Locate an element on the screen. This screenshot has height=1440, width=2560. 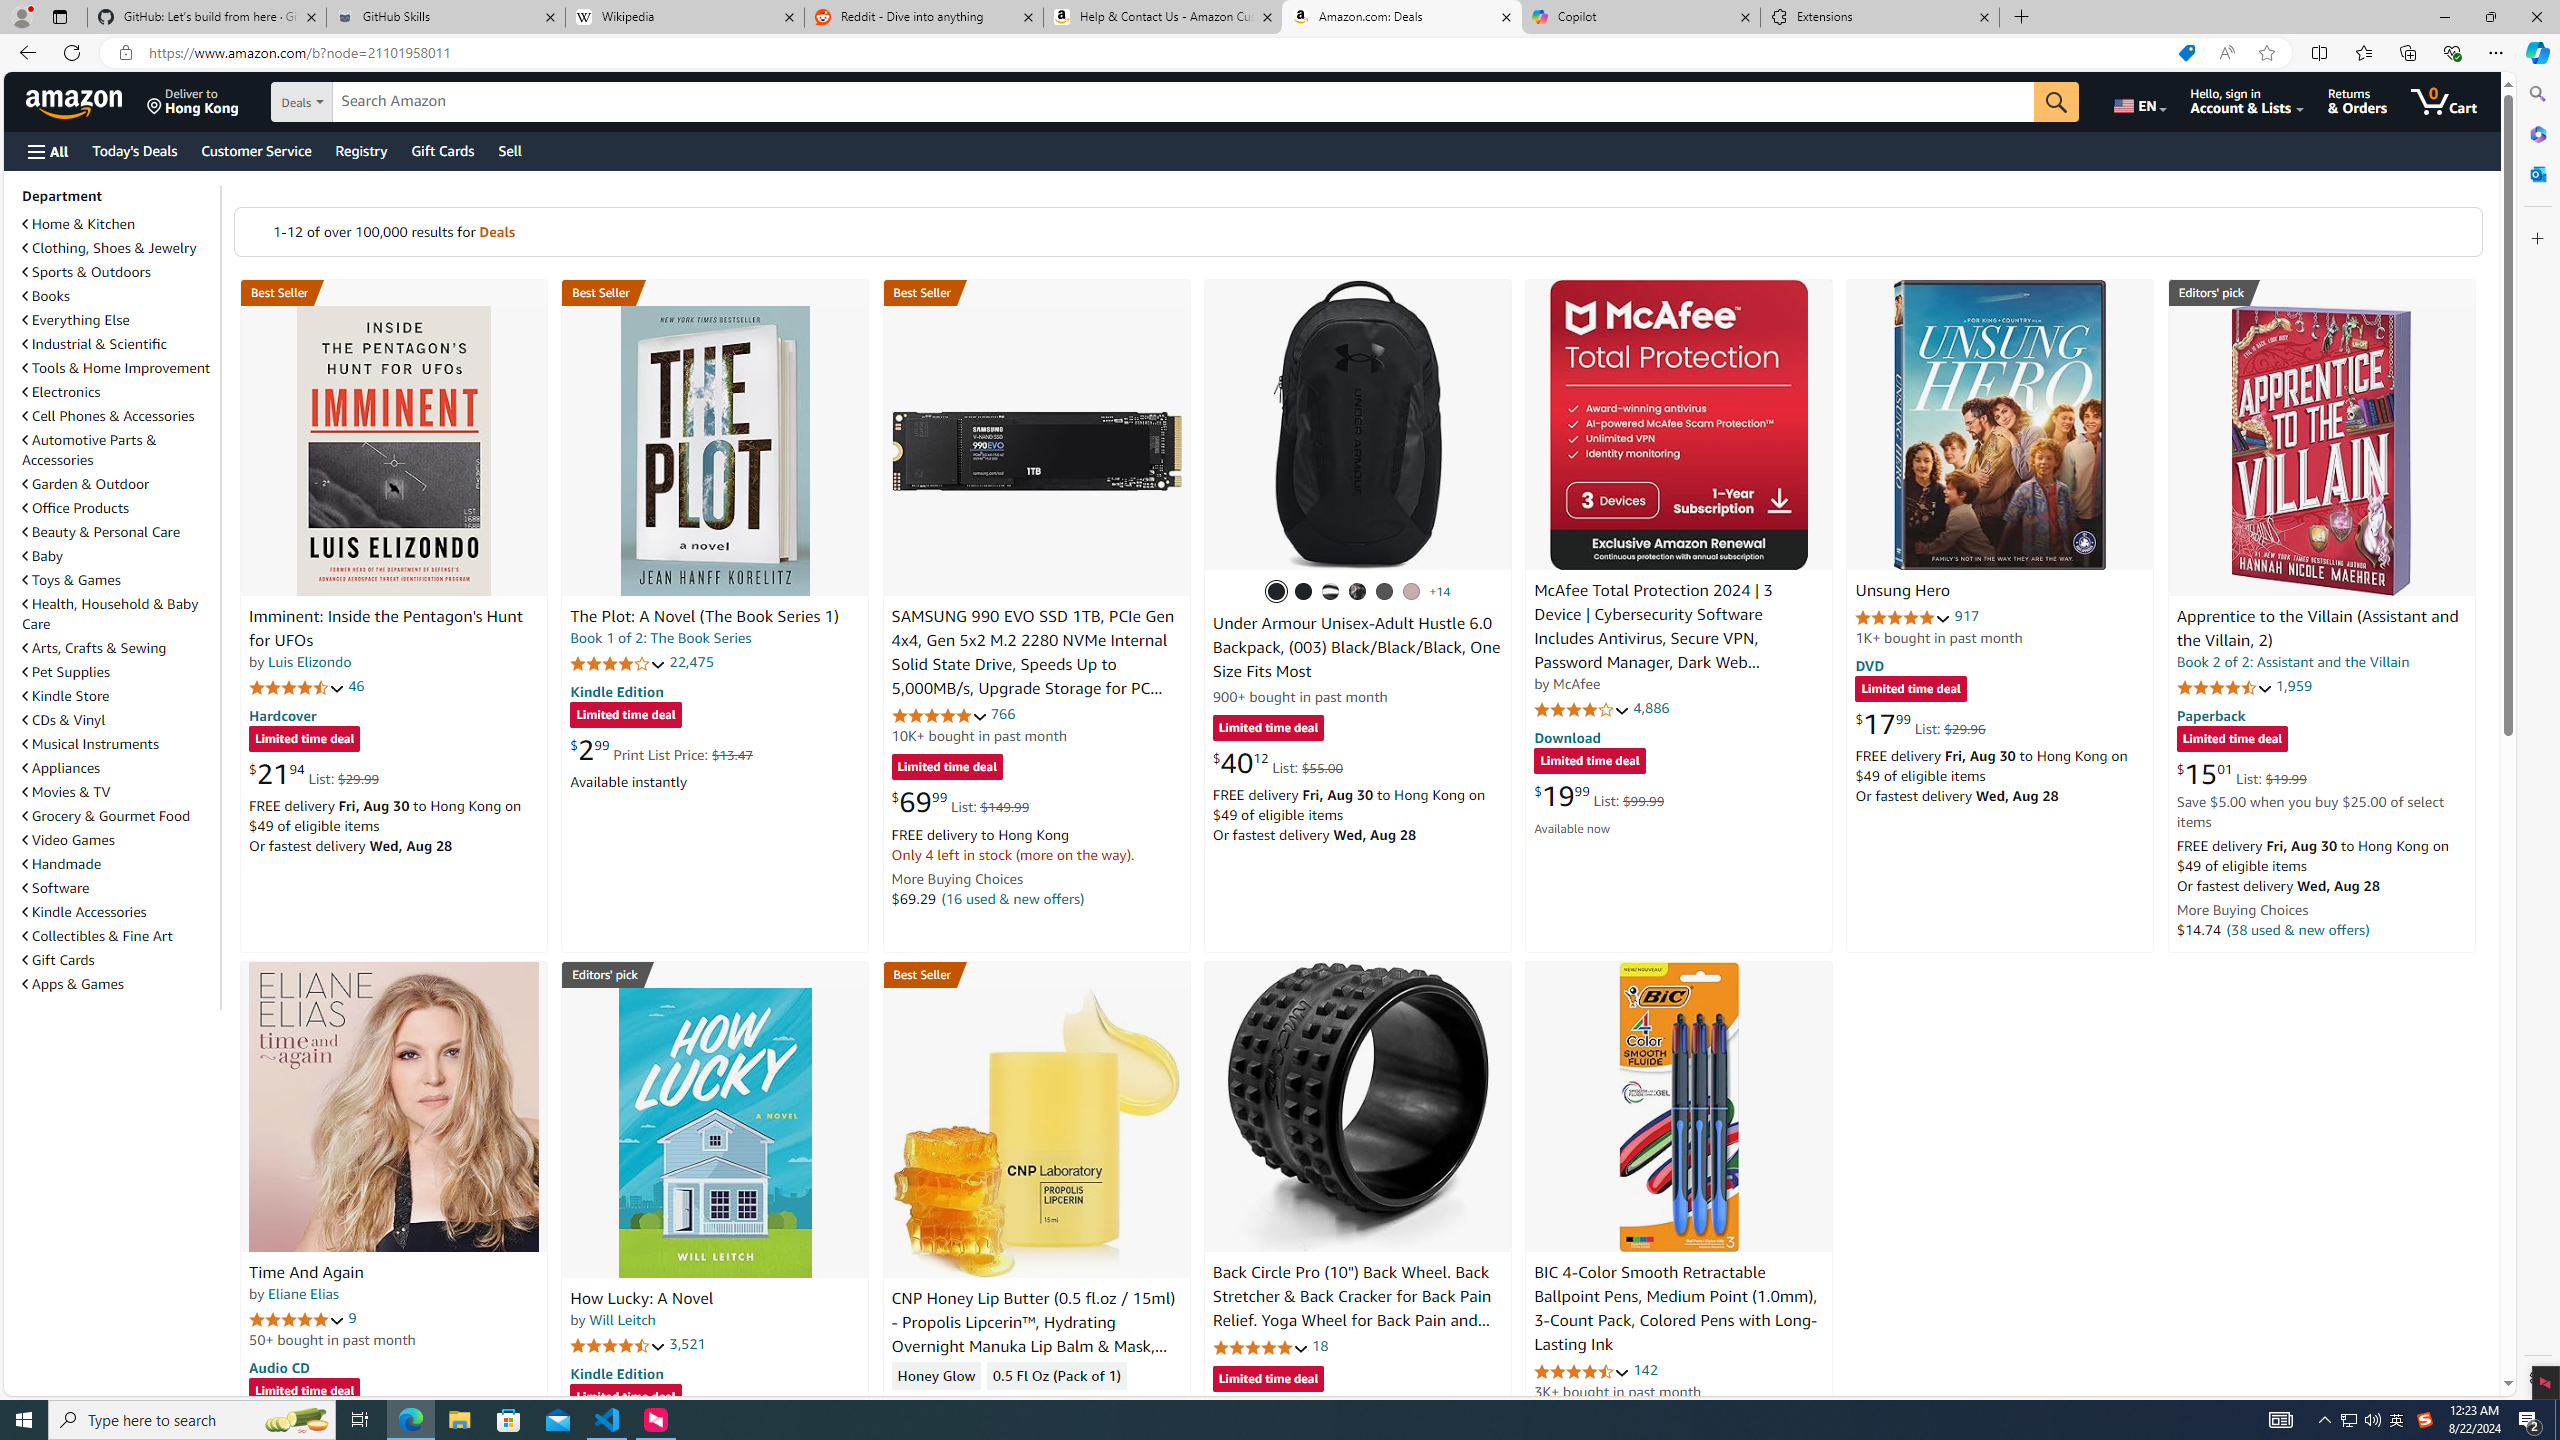
(015) Tetra Gray / Tetra Gray / Gray Matter is located at coordinates (1411, 592).